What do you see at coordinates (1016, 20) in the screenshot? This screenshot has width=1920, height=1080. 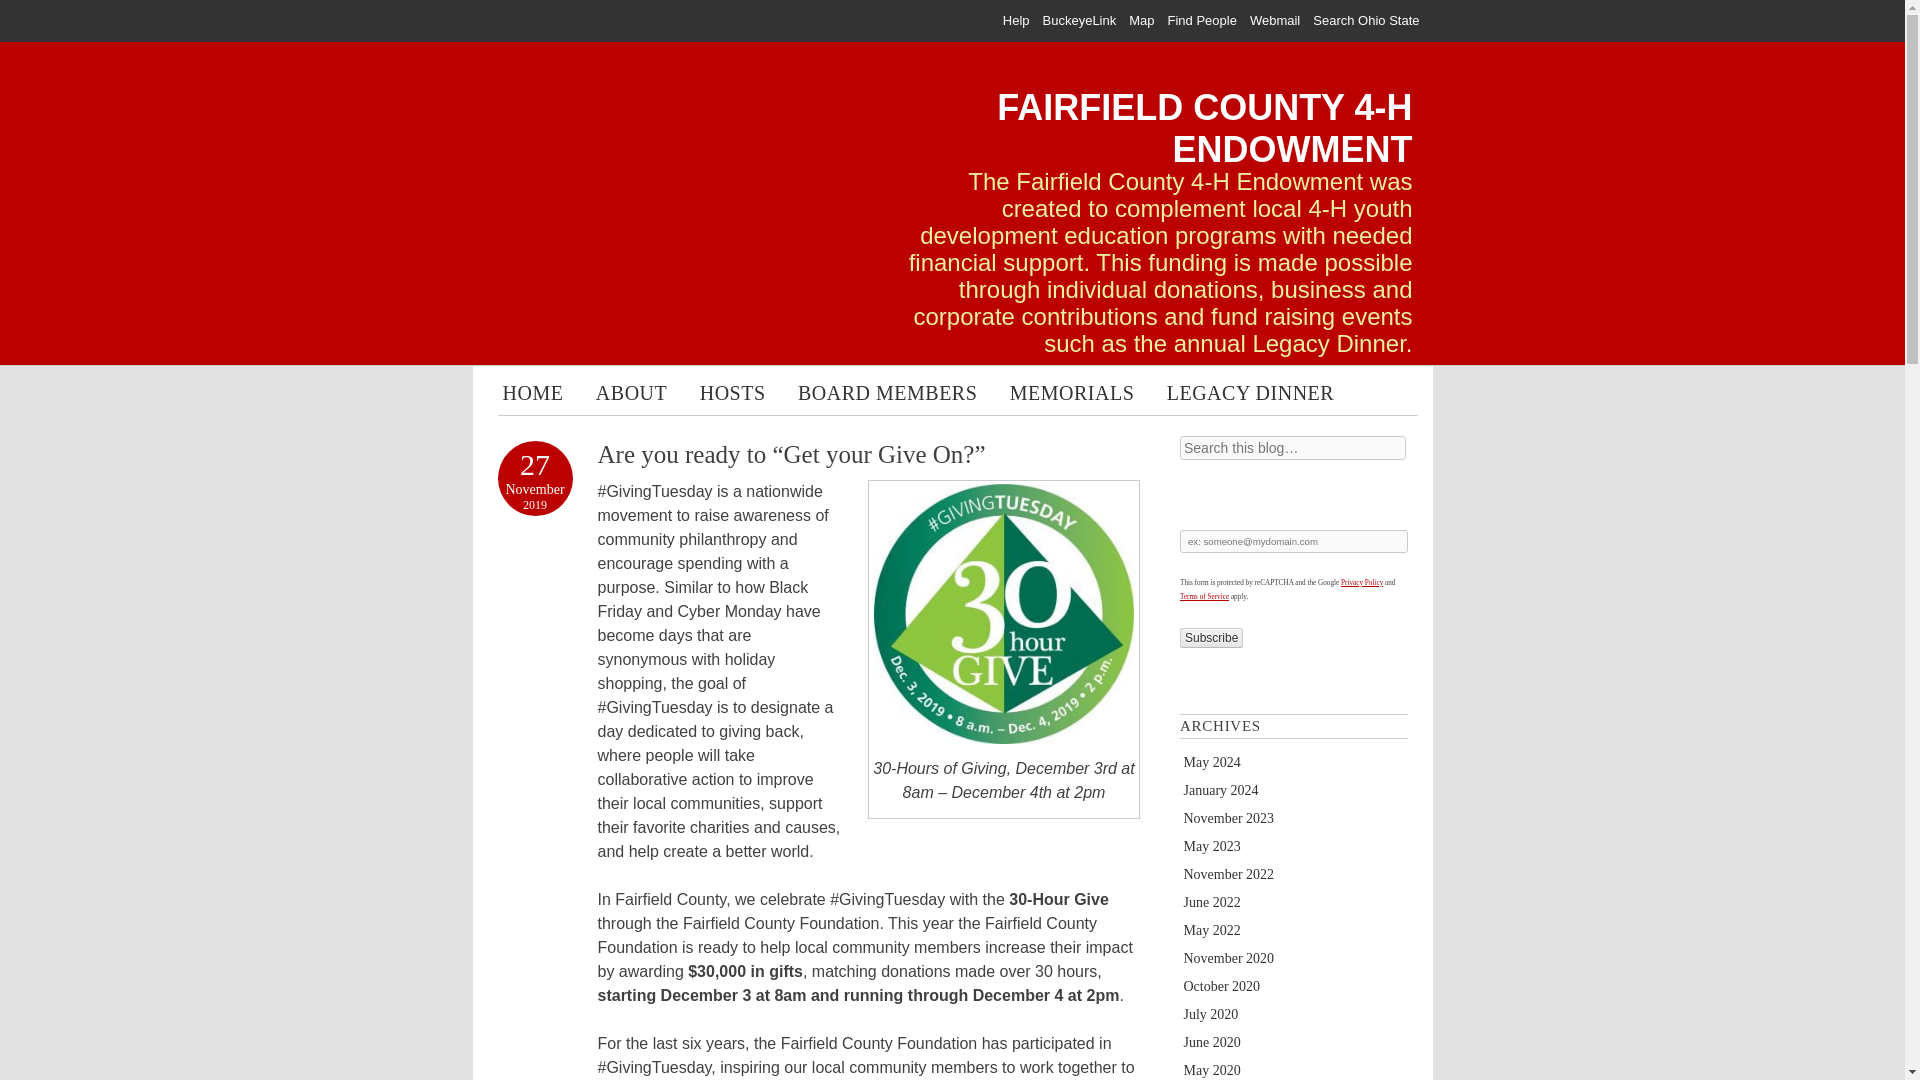 I see `Help` at bounding box center [1016, 20].